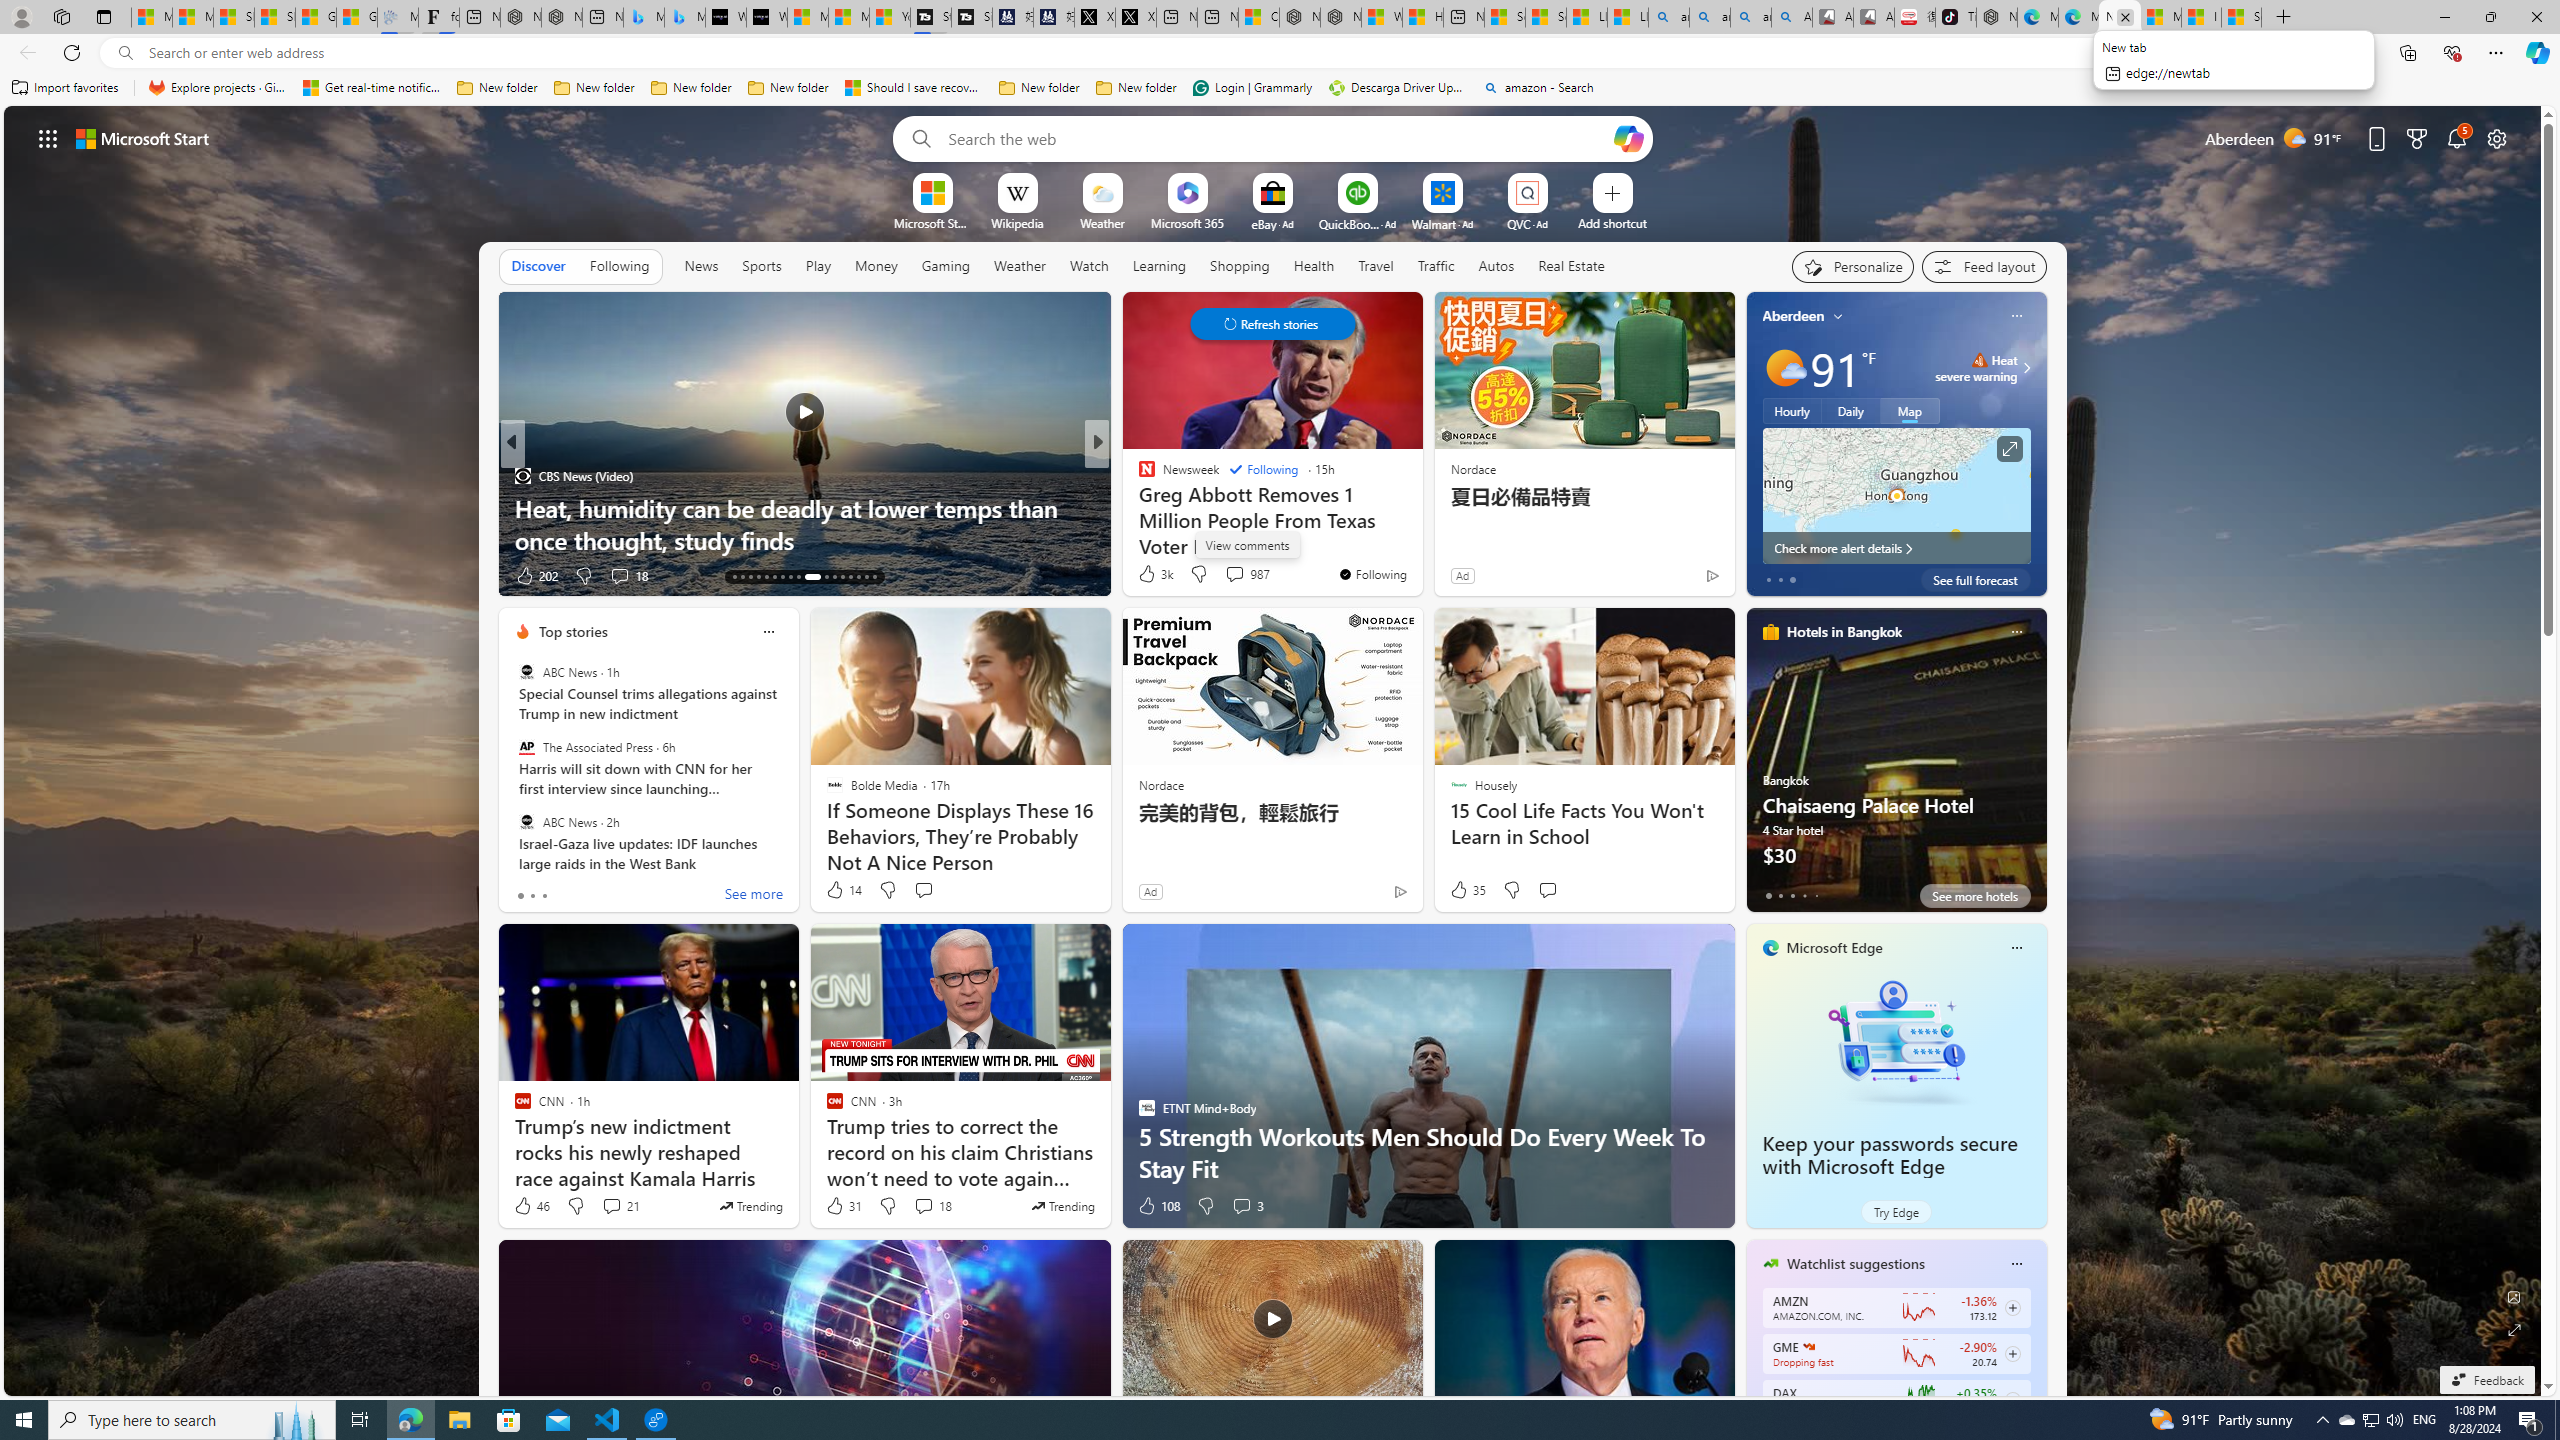 The width and height of the screenshot is (2560, 1440). Describe the element at coordinates (946, 266) in the screenshot. I see `Gaming` at that location.